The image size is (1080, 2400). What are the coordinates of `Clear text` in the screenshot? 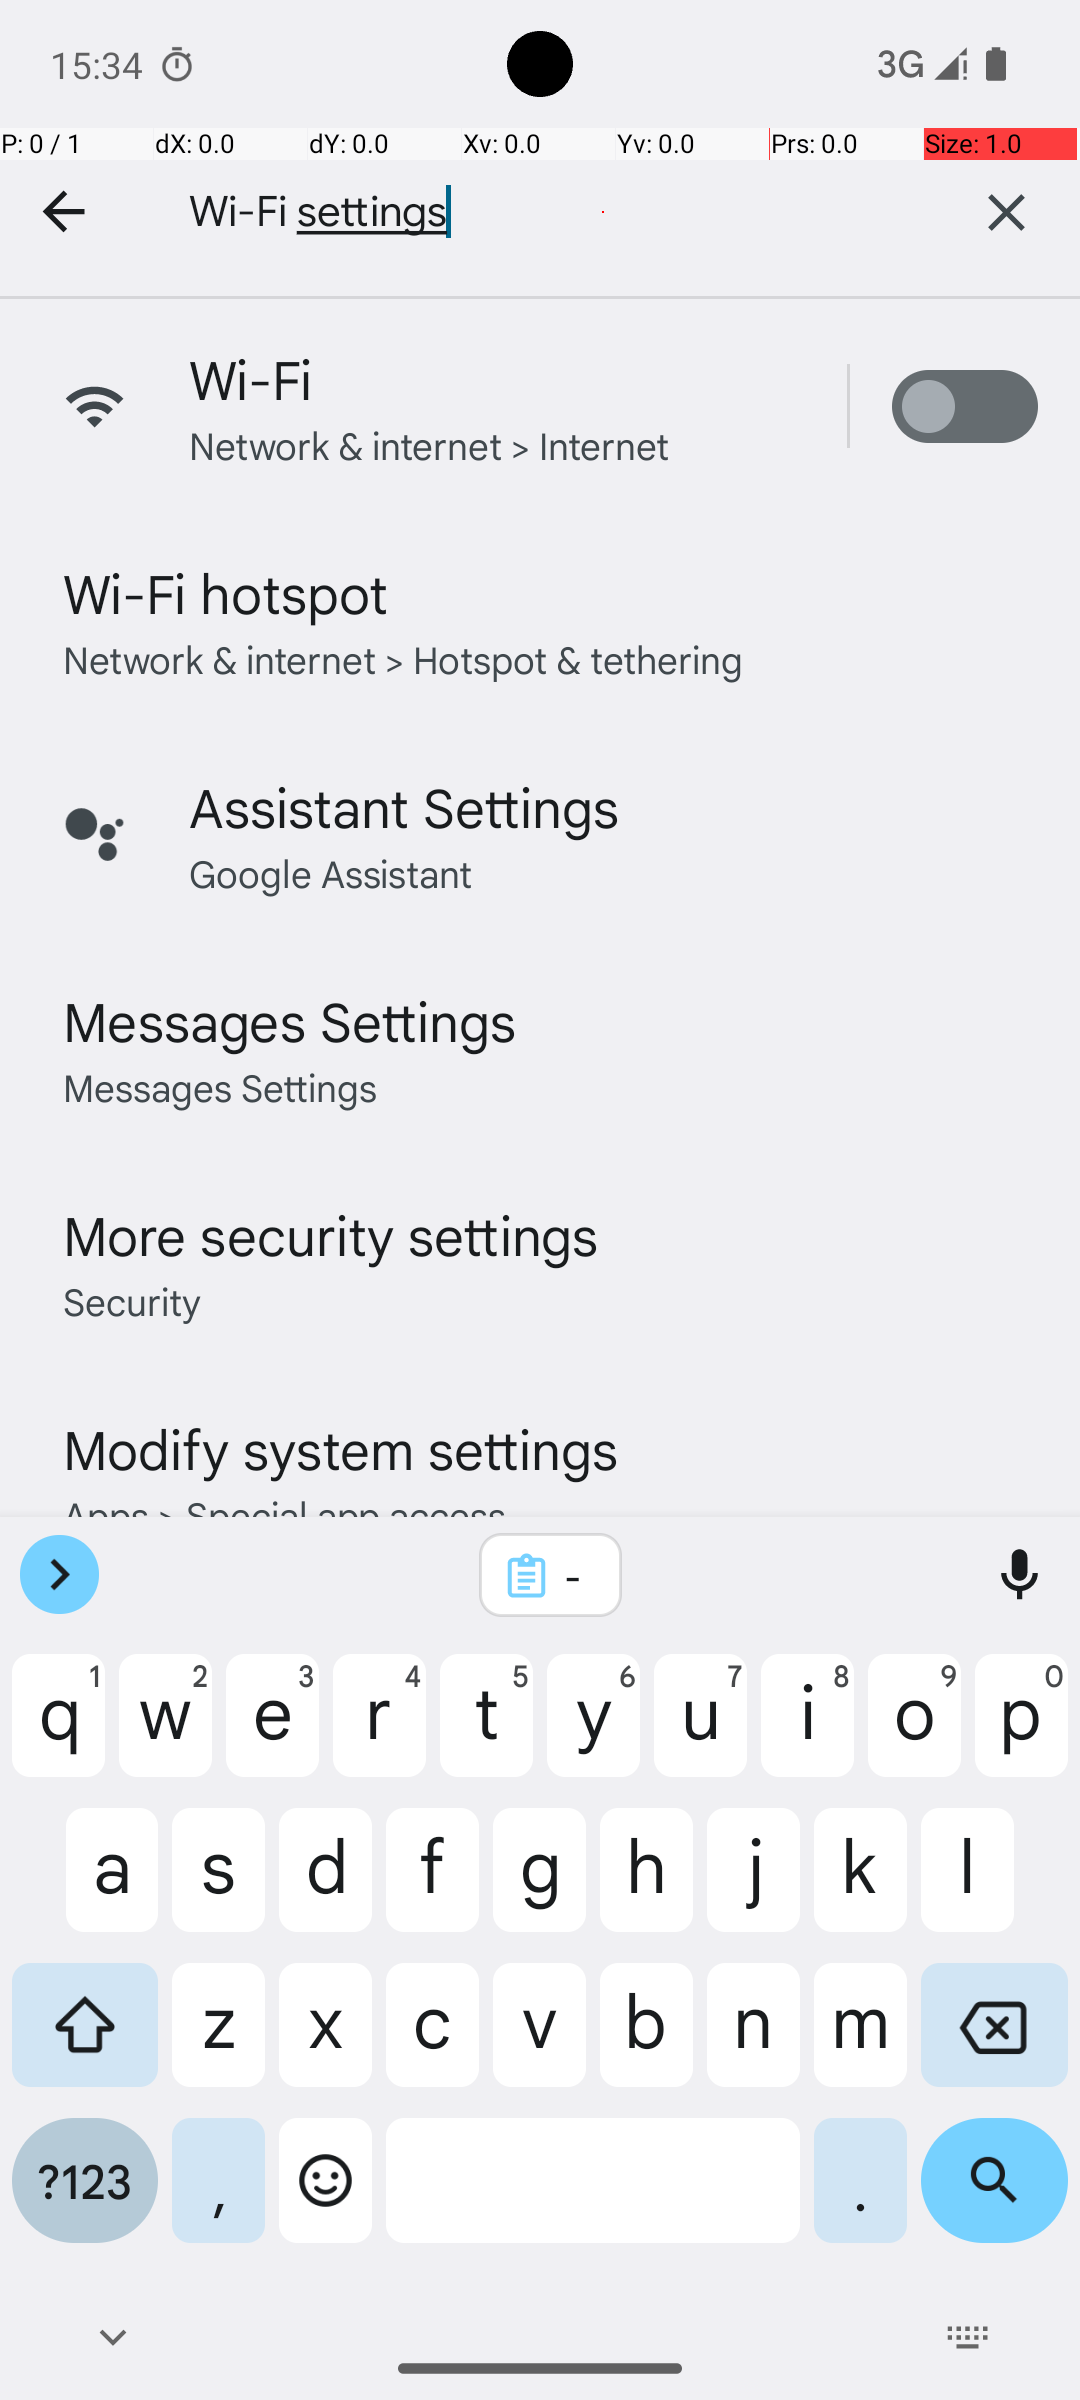 It's located at (1006, 212).